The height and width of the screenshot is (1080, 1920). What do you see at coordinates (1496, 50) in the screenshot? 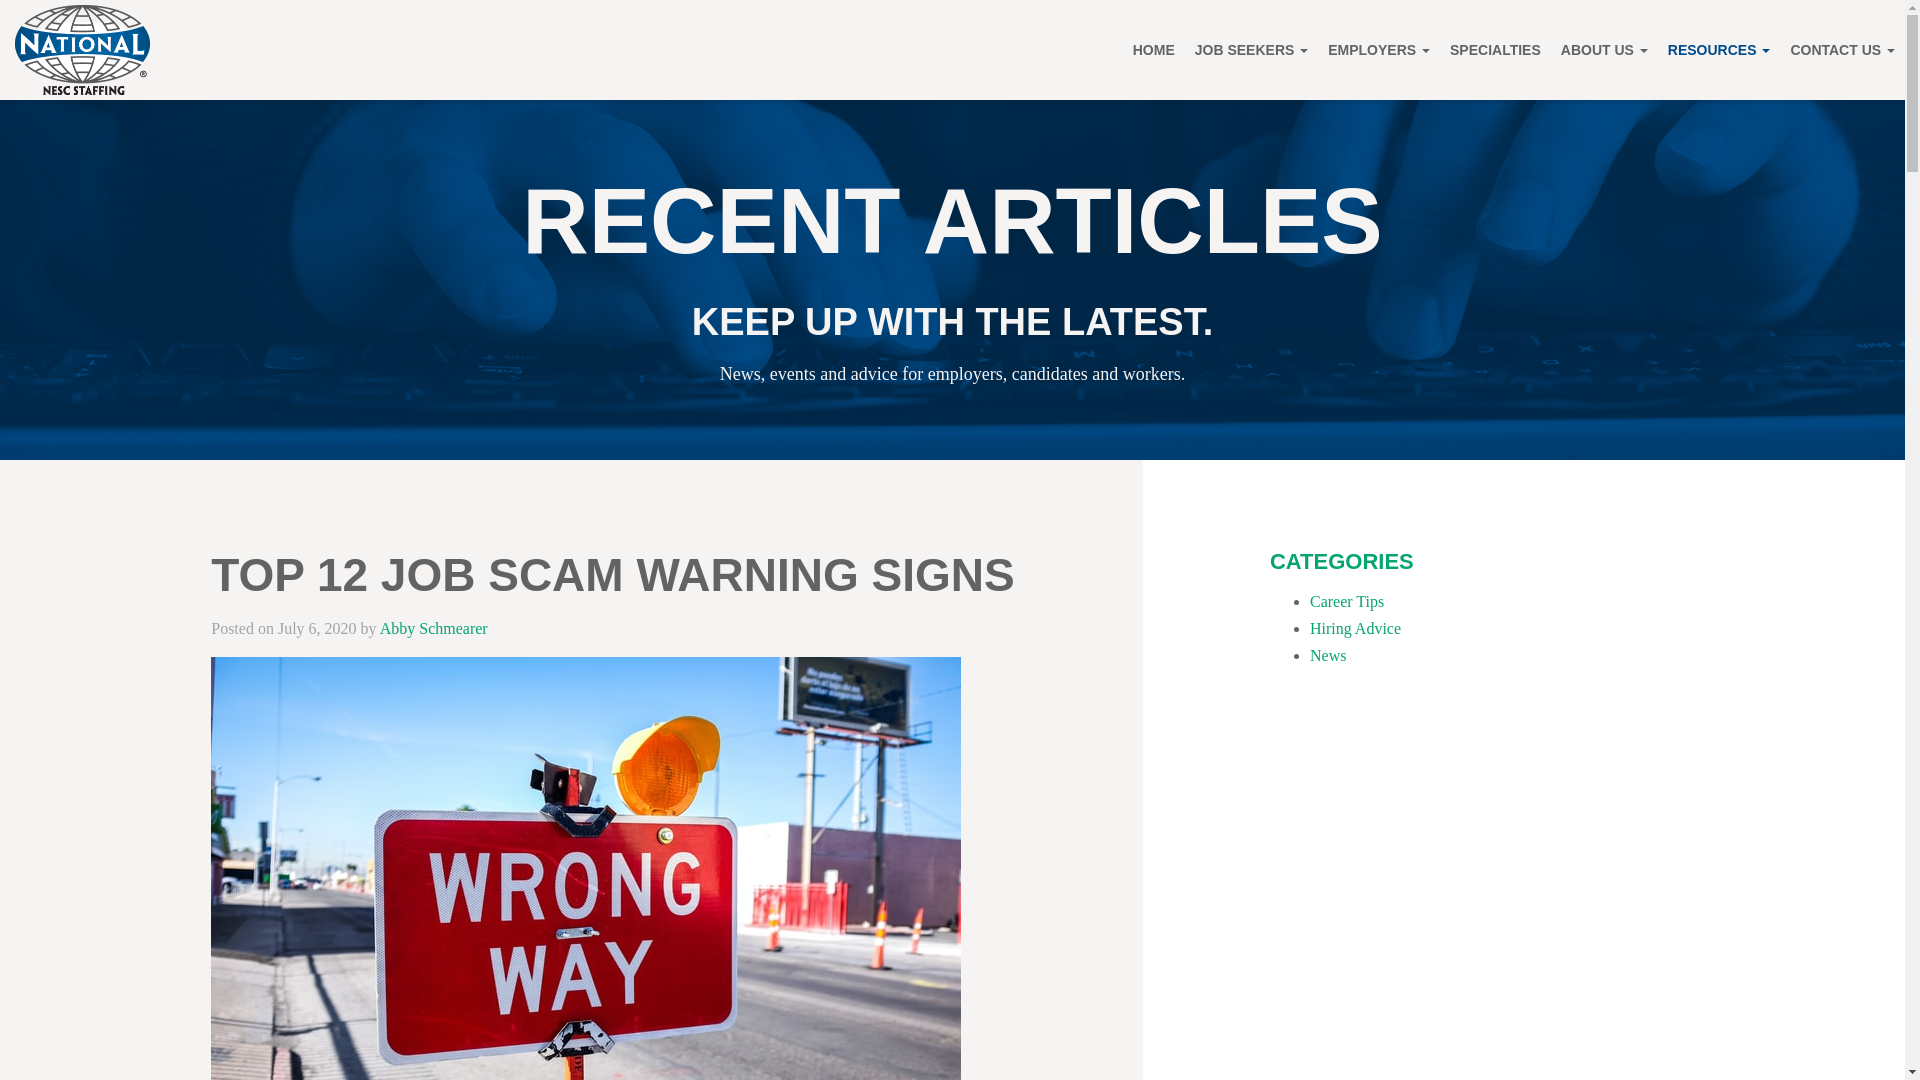
I see `Specialties` at bounding box center [1496, 50].